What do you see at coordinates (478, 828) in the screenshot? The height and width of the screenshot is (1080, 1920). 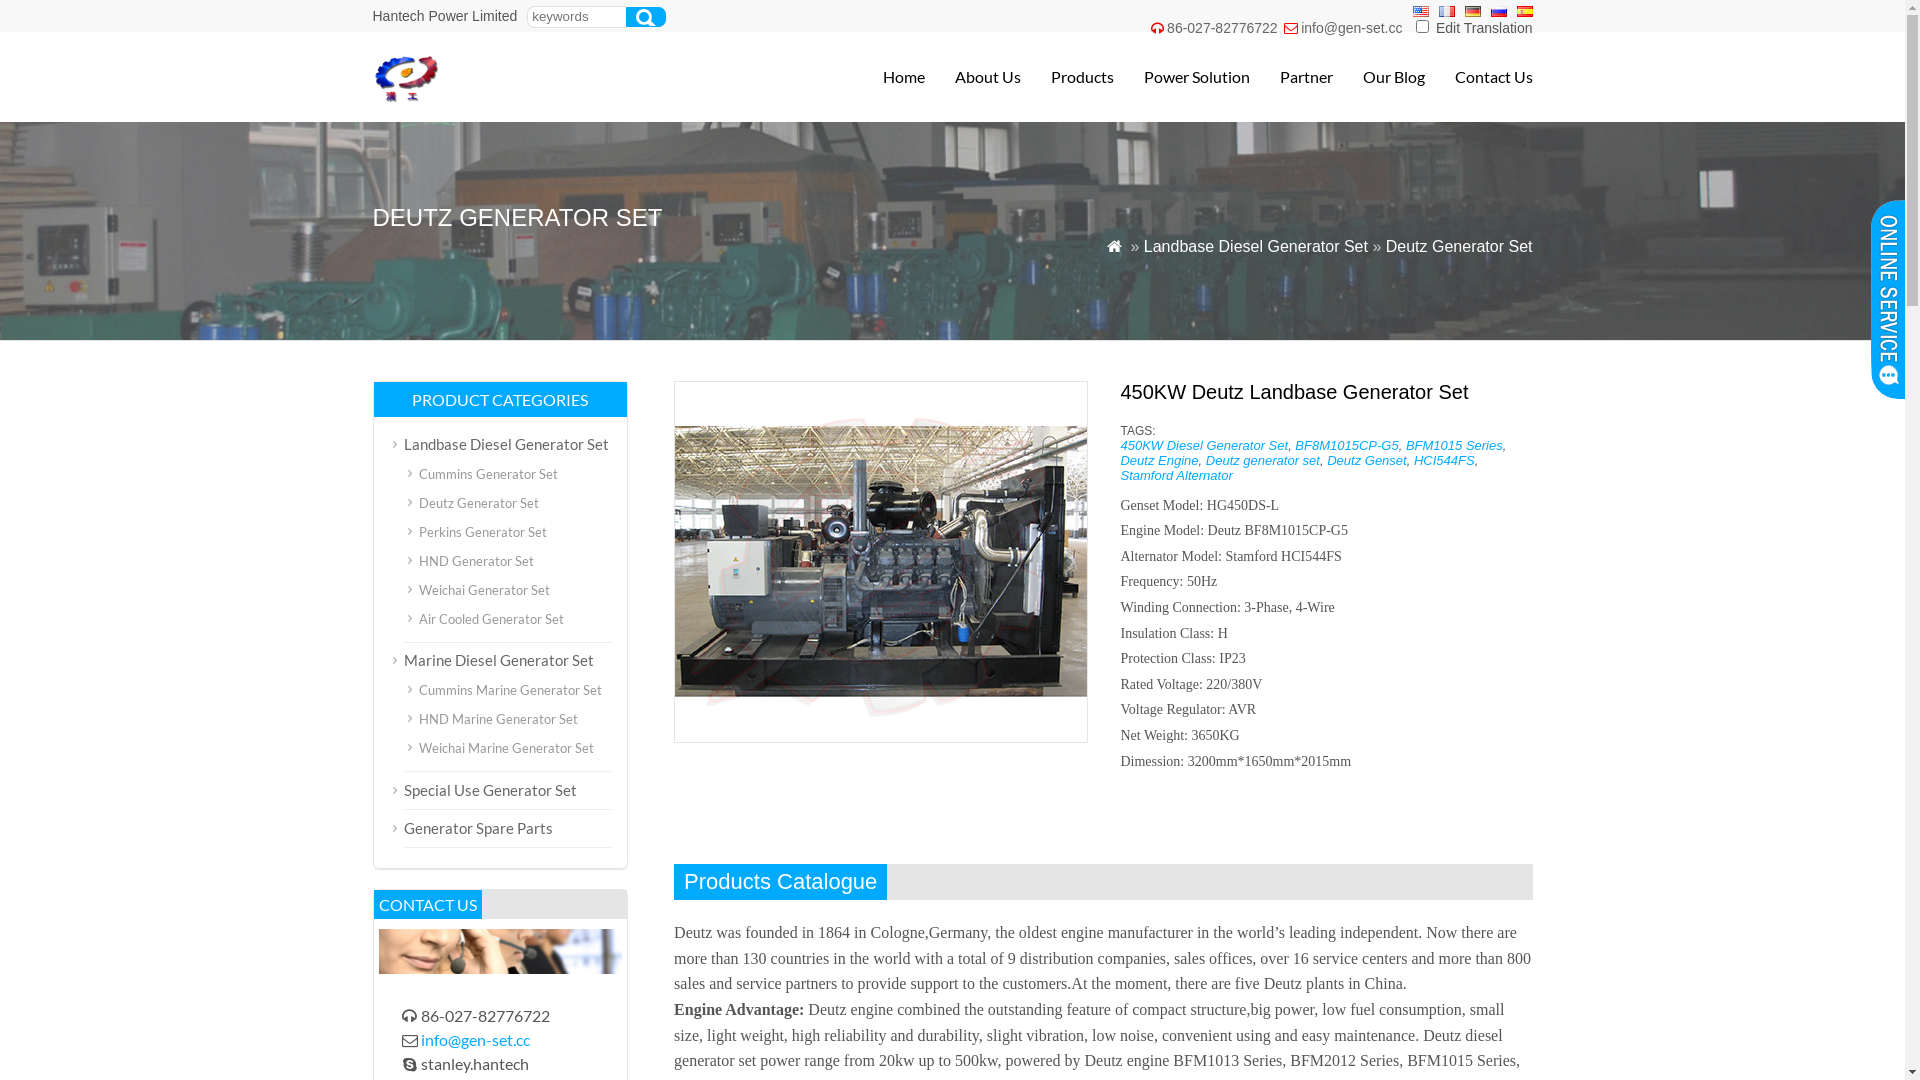 I see `Generator Spare Parts` at bounding box center [478, 828].